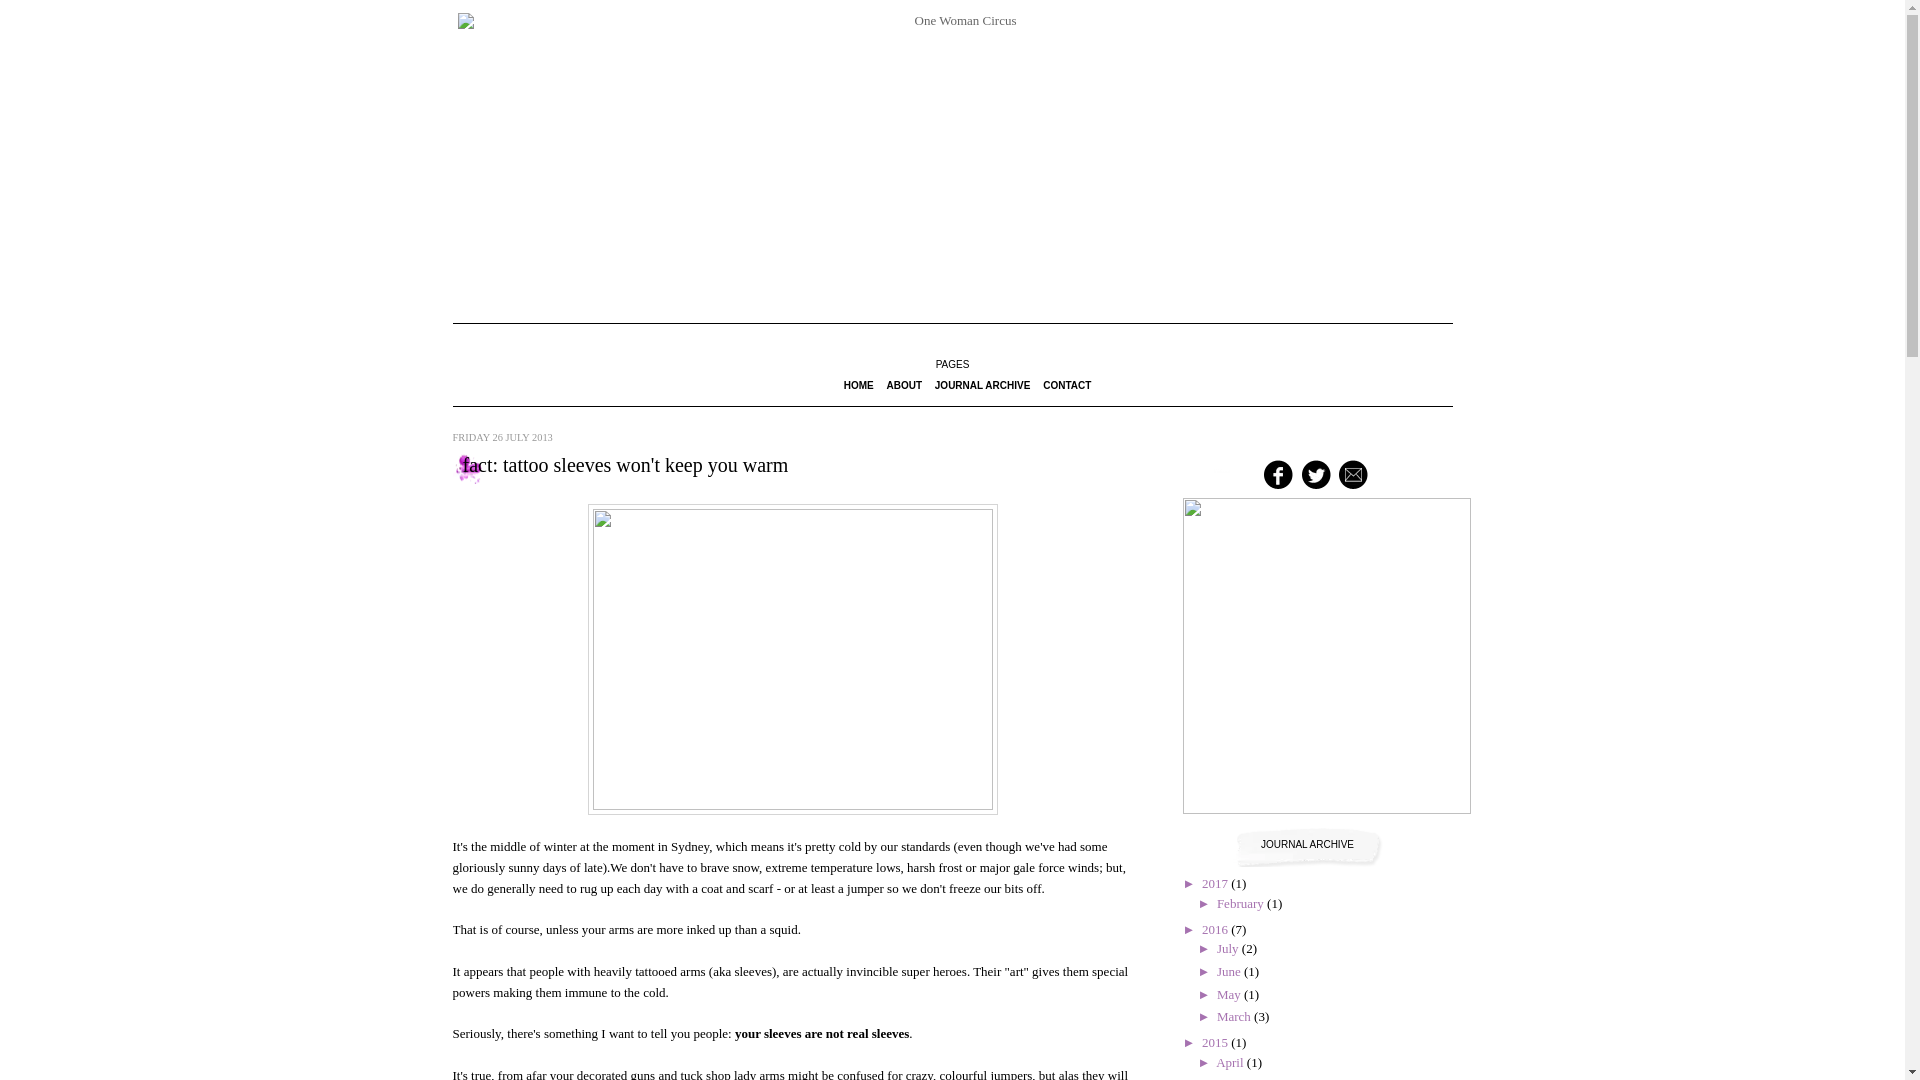 The width and height of the screenshot is (1920, 1080). Describe the element at coordinates (859, 386) in the screenshot. I see `HOME` at that location.